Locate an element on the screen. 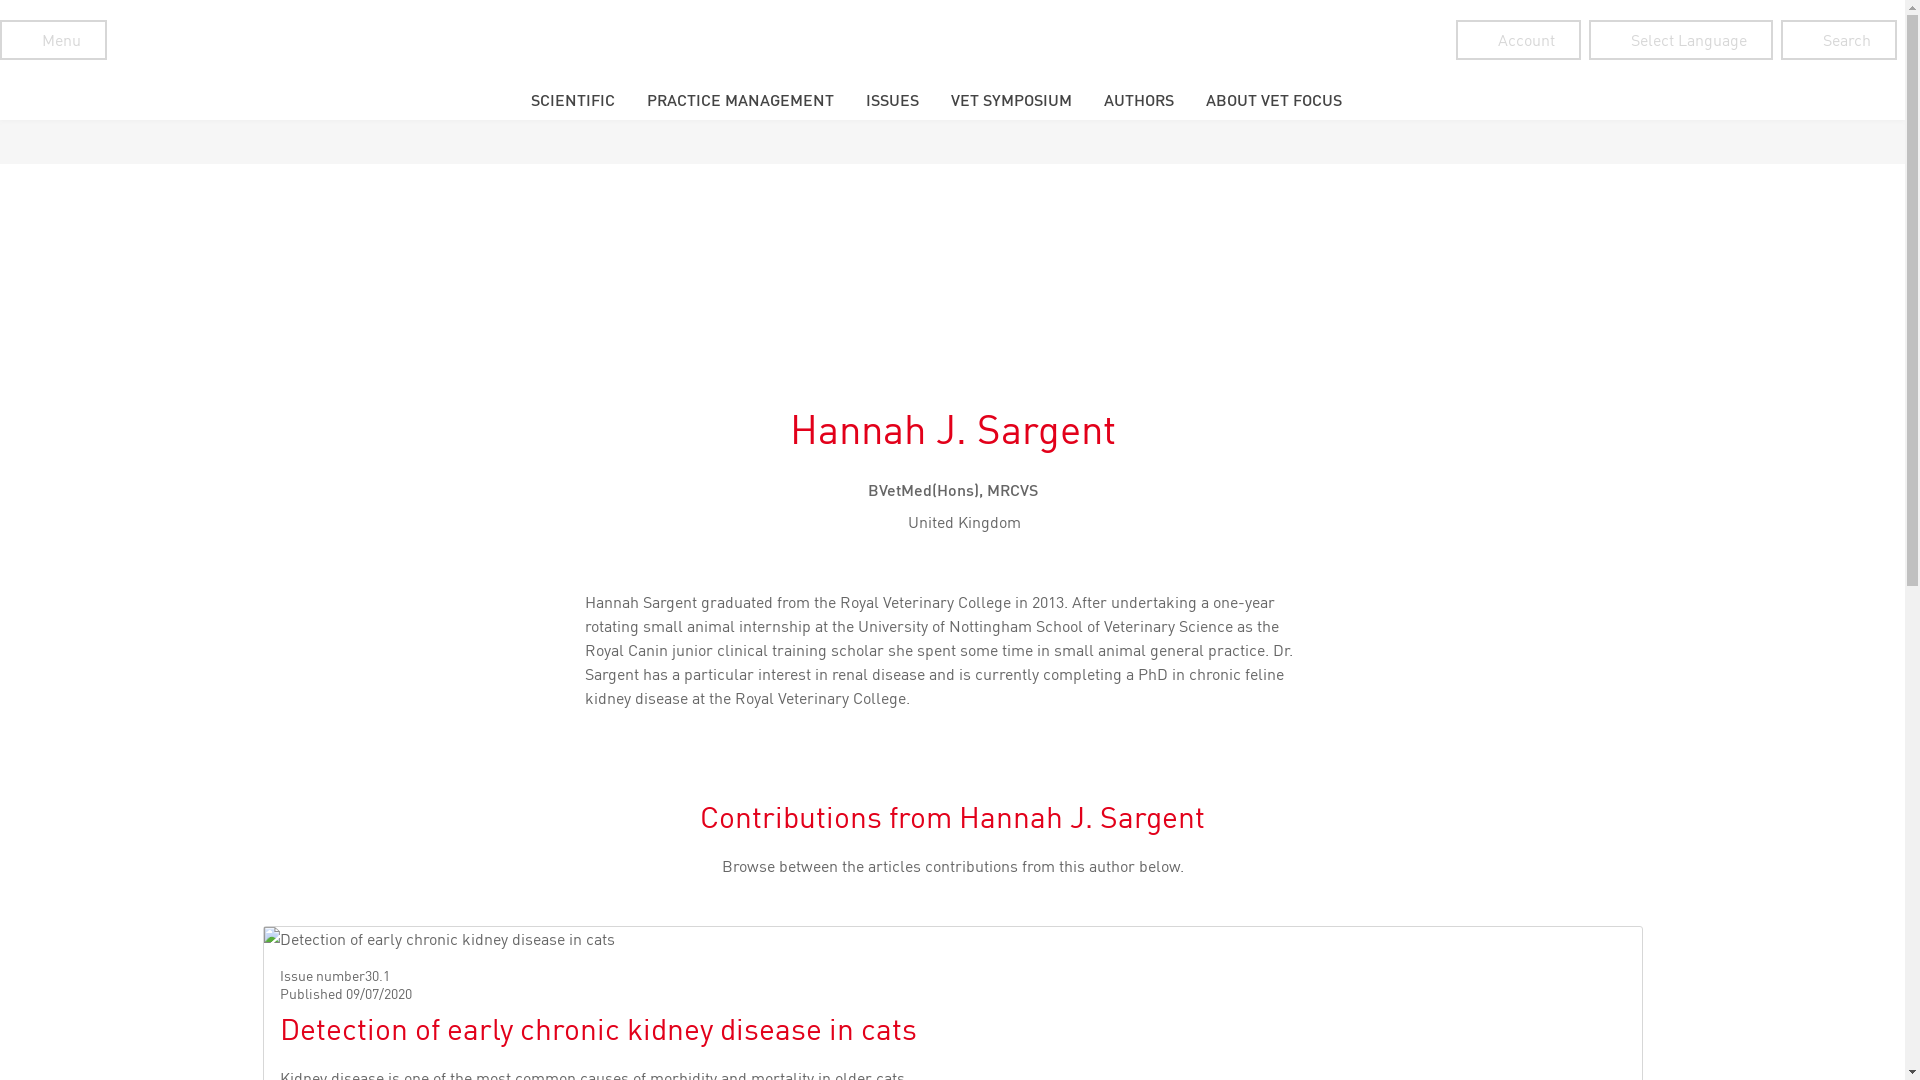  Scientific is located at coordinates (572, 99).